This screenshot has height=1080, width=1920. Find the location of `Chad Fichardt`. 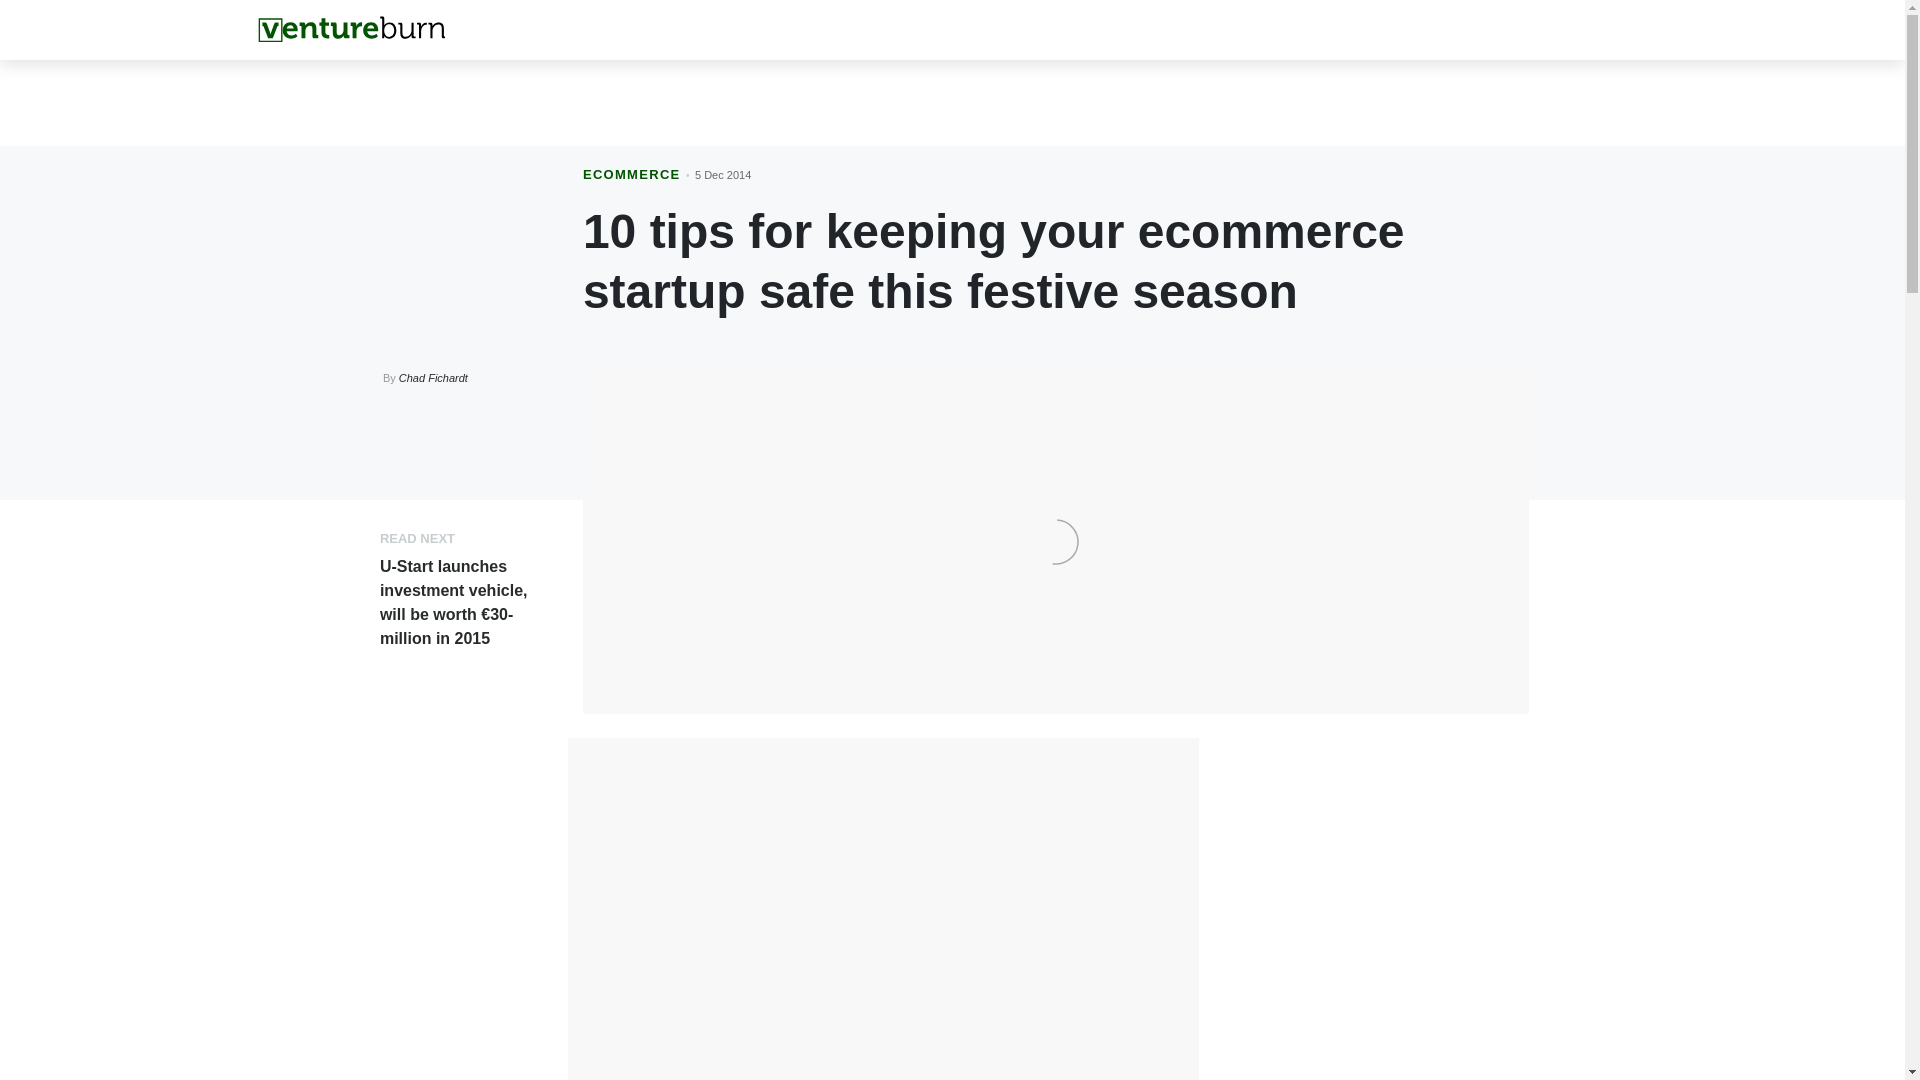

Chad Fichardt is located at coordinates (434, 378).